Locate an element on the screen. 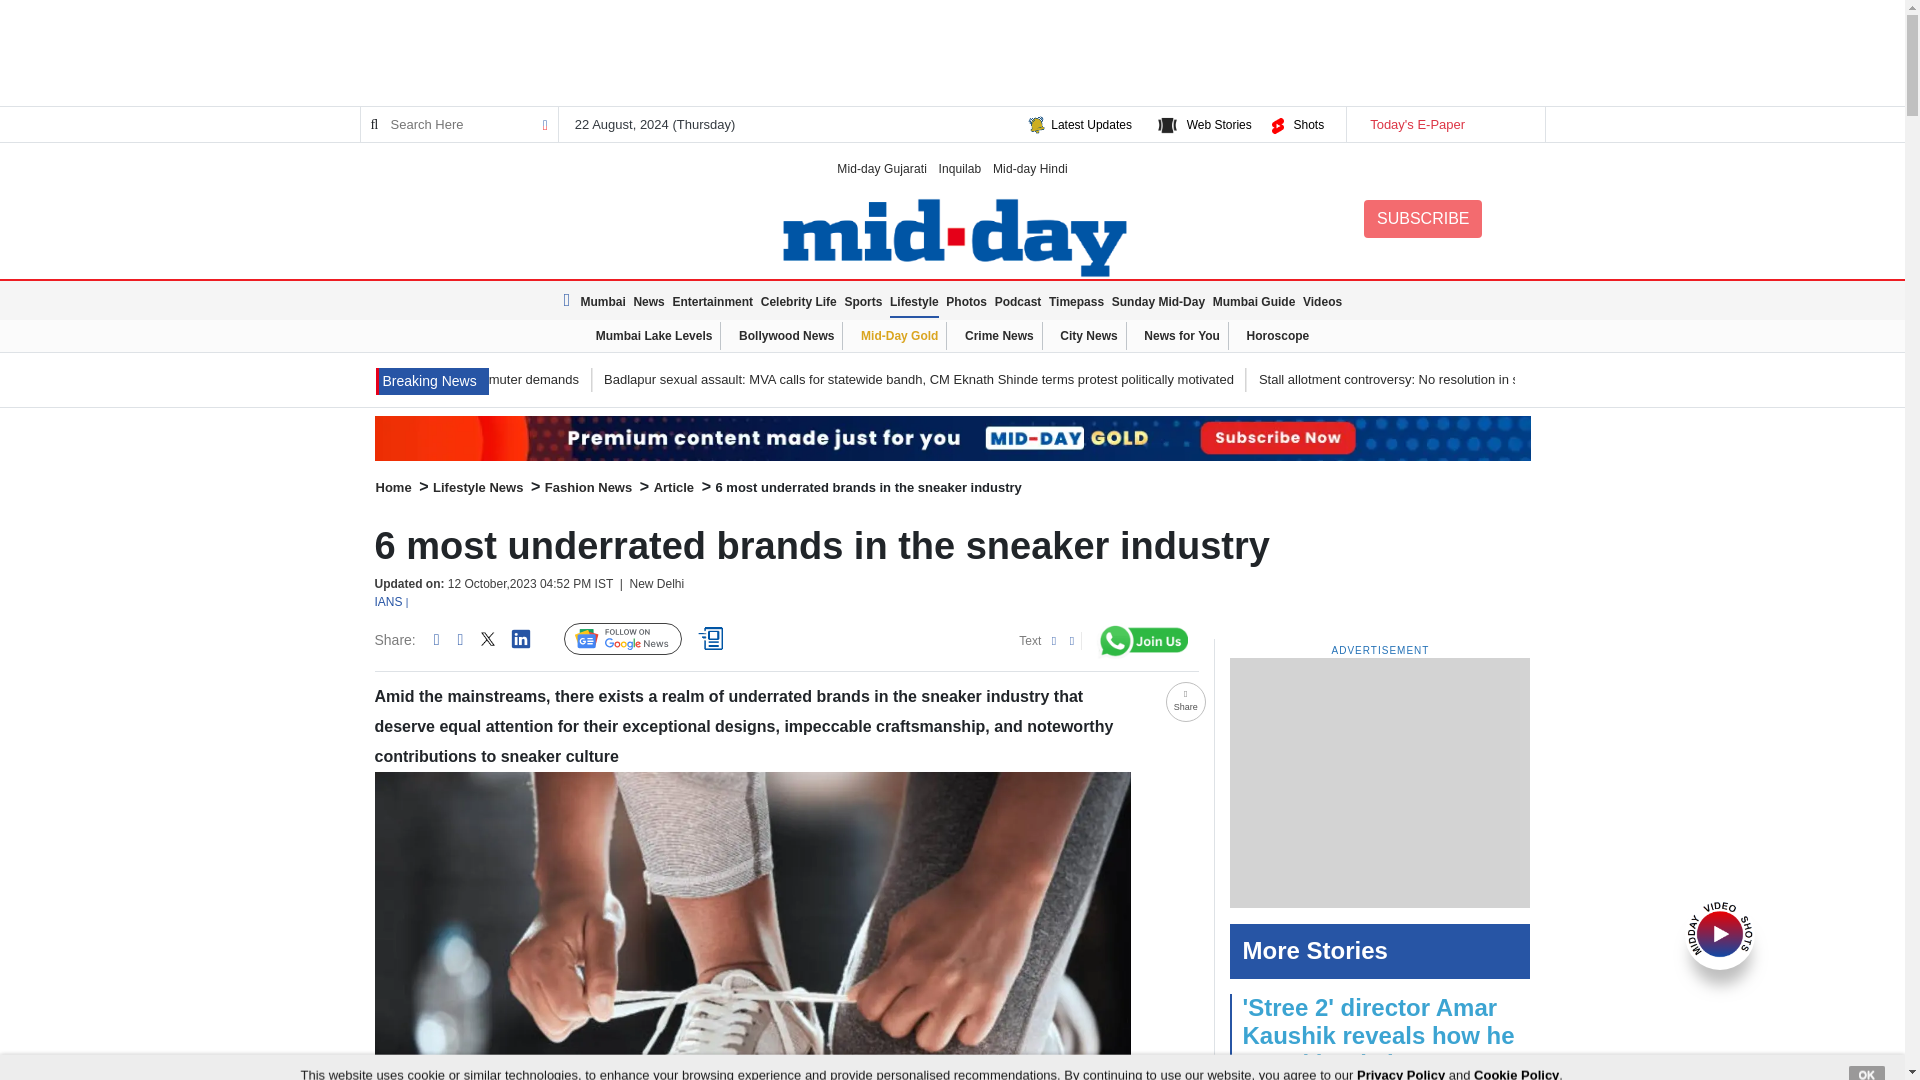  Quick Reads is located at coordinates (714, 640).